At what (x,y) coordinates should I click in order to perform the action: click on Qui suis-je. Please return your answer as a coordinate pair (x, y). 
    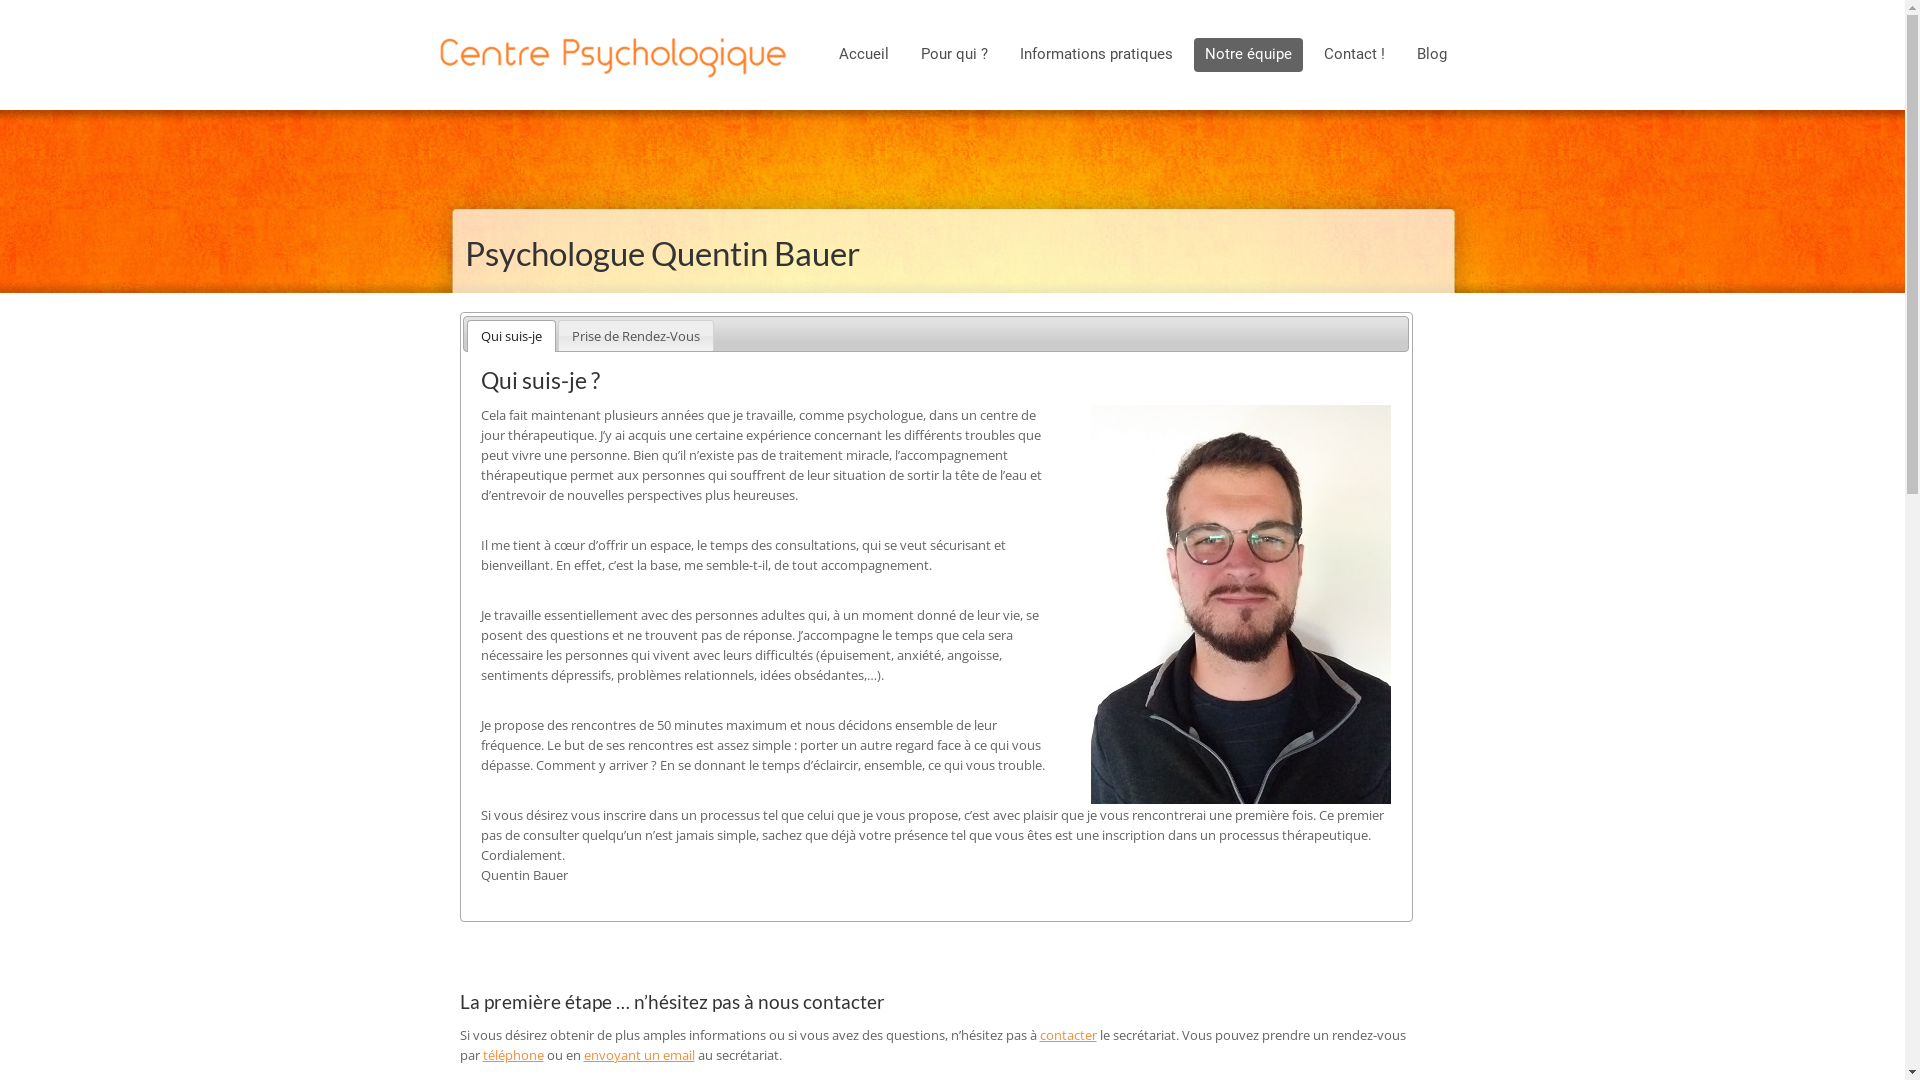
    Looking at the image, I should click on (512, 336).